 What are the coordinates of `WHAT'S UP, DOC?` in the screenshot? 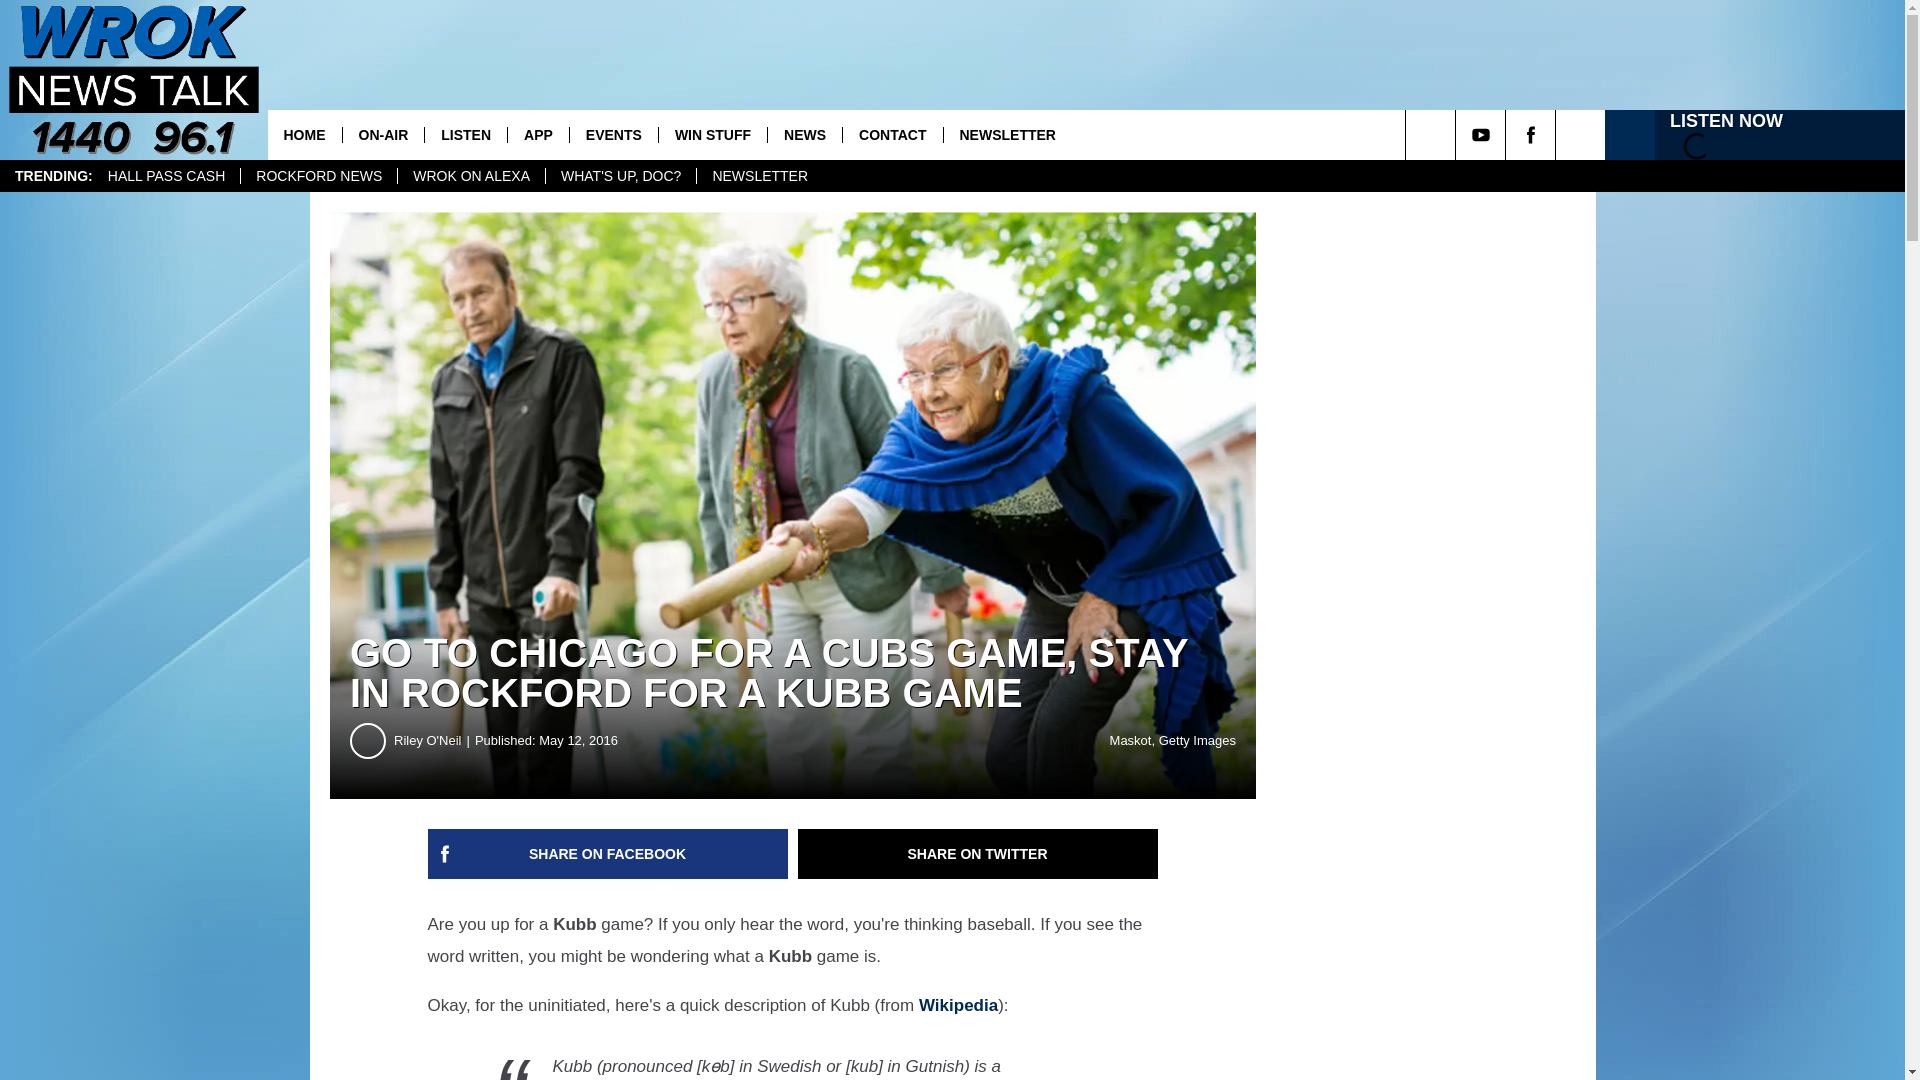 It's located at (620, 176).